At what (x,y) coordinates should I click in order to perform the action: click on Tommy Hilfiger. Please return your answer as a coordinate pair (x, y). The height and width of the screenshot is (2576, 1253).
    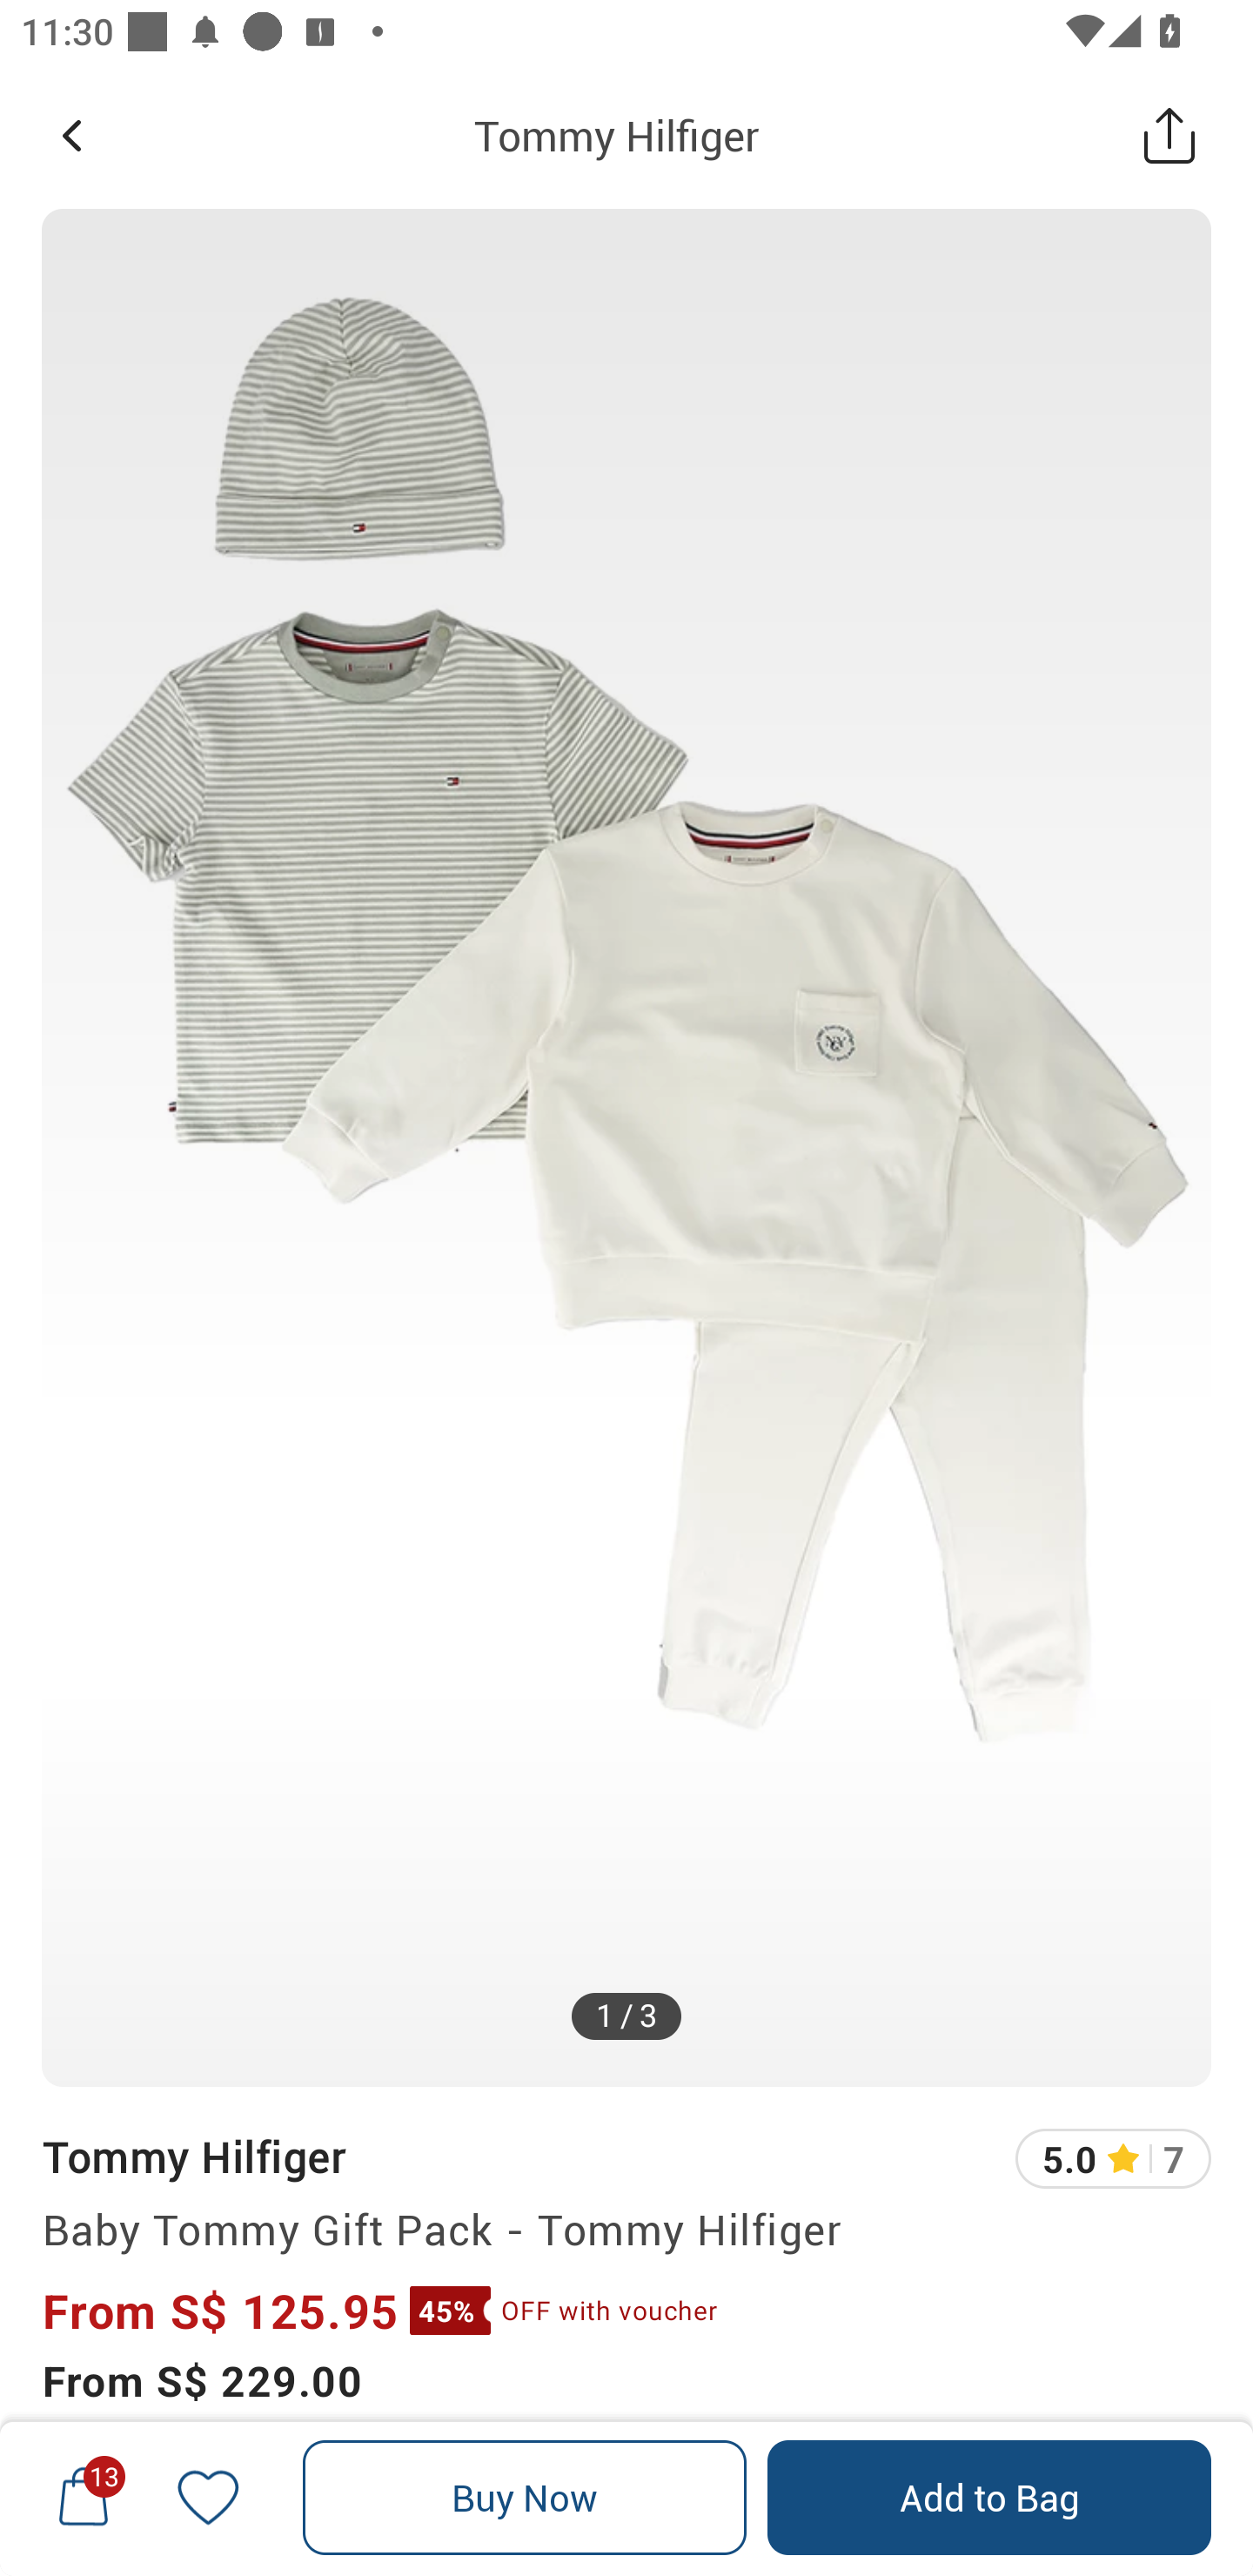
    Looking at the image, I should click on (616, 135).